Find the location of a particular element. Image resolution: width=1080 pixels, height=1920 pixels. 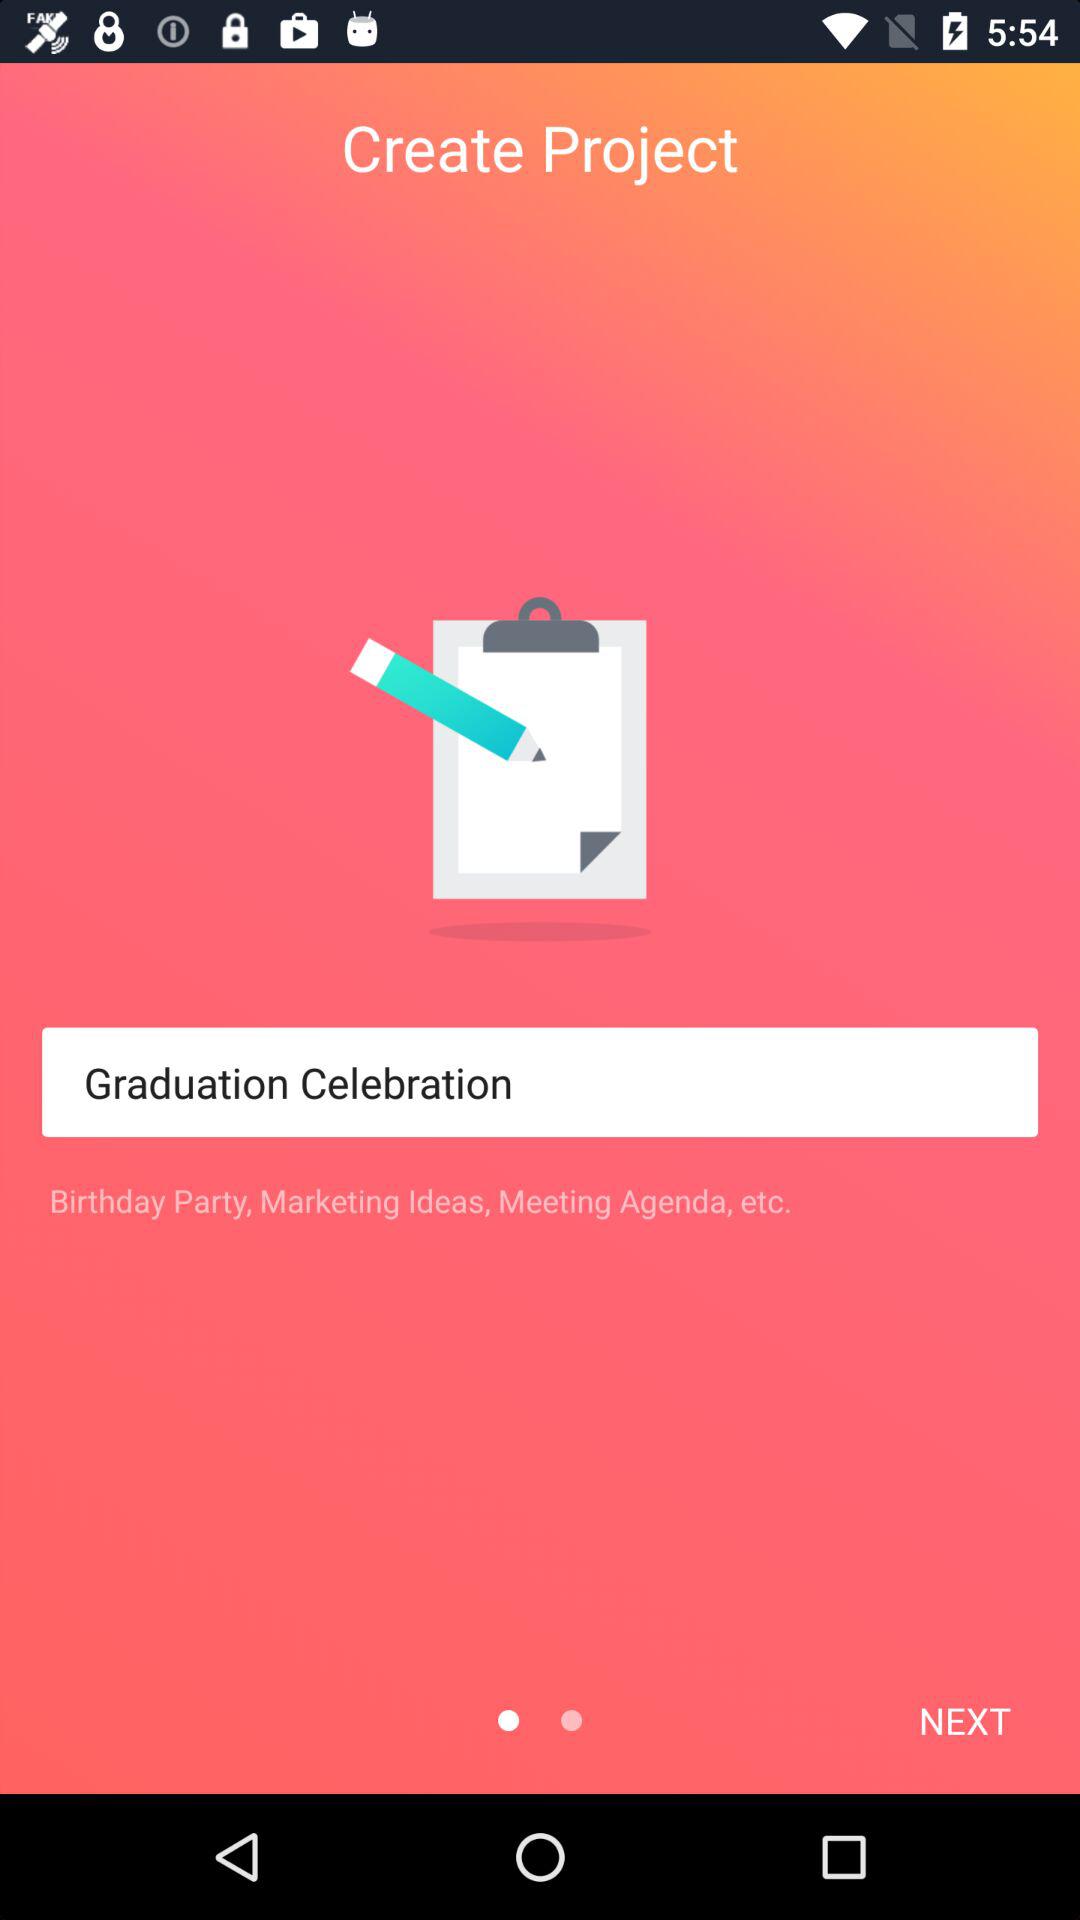

press the item above birthday party marketing is located at coordinates (540, 1082).